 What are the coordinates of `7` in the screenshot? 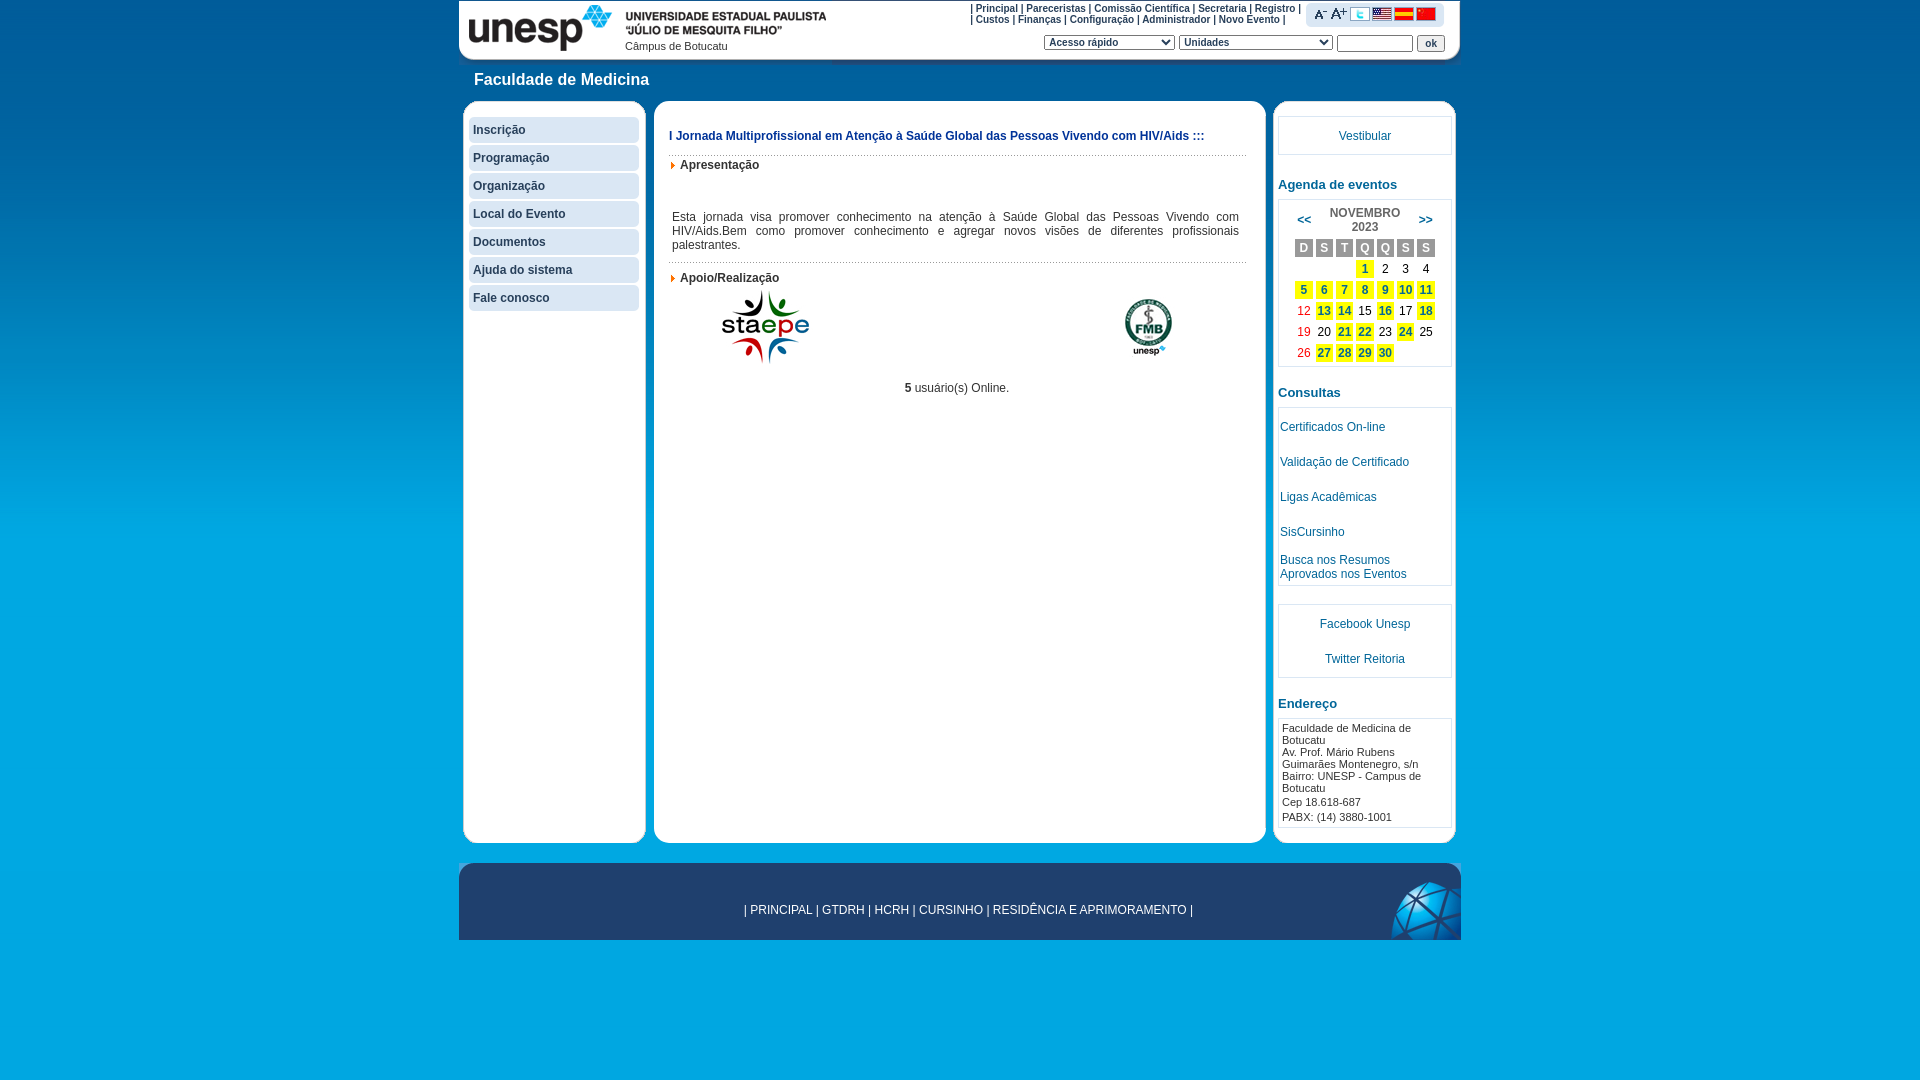 It's located at (1344, 290).